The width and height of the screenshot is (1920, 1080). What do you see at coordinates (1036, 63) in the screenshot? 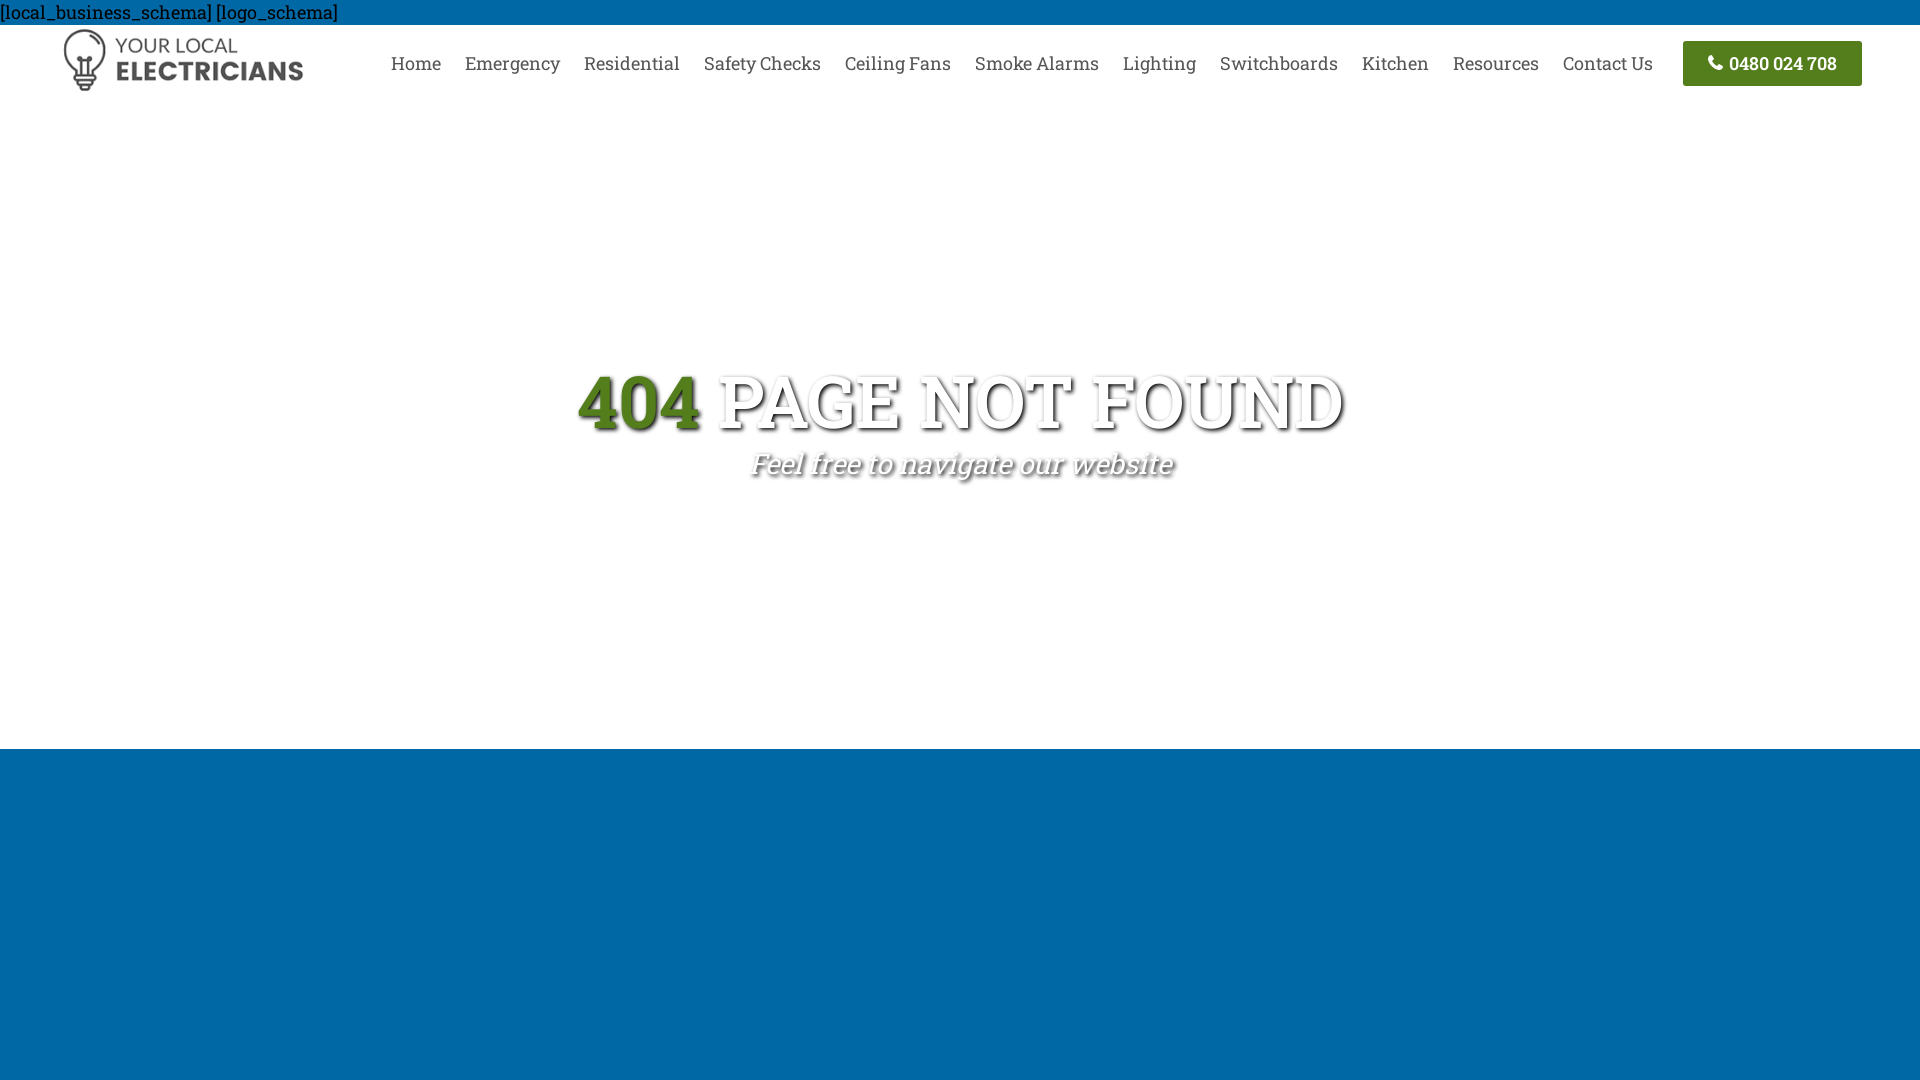
I see `Smoke Alarms` at bounding box center [1036, 63].